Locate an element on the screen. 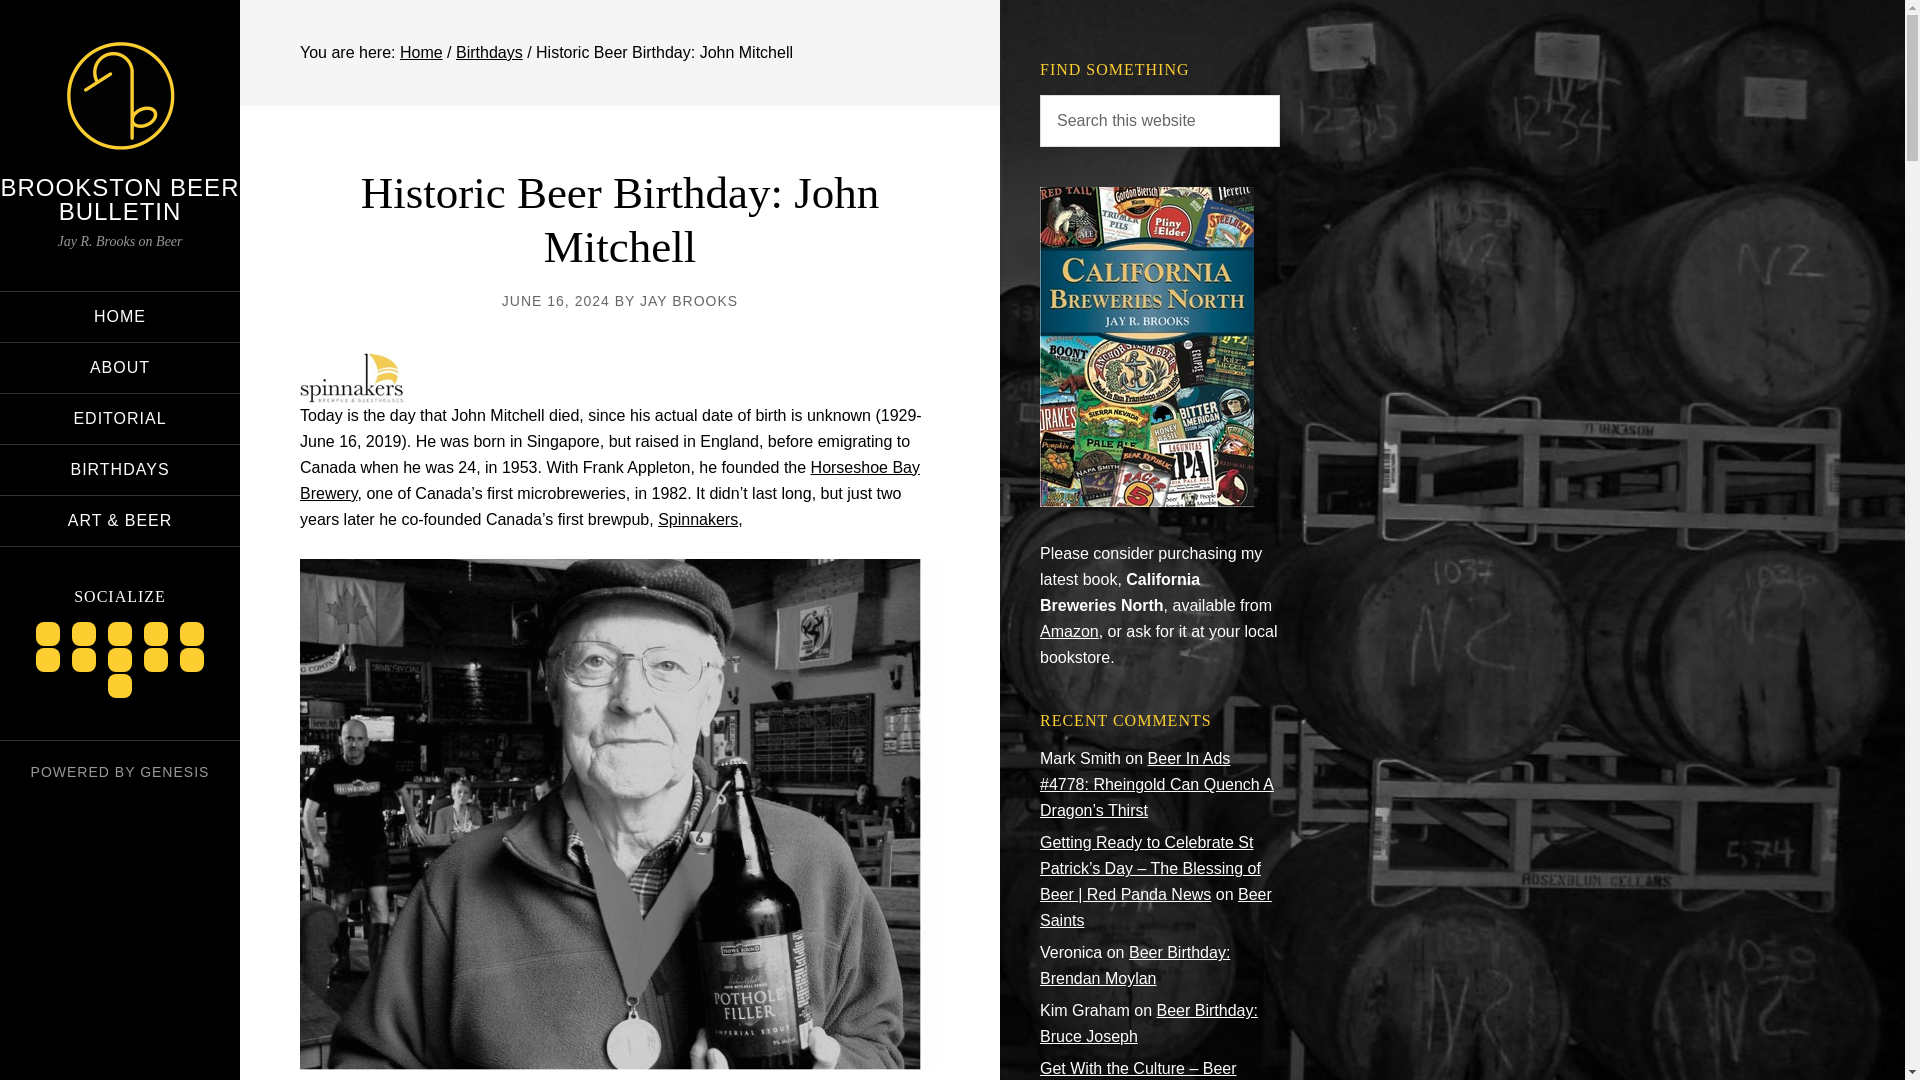 The height and width of the screenshot is (1080, 1920). BIRTHDAYS is located at coordinates (120, 469).